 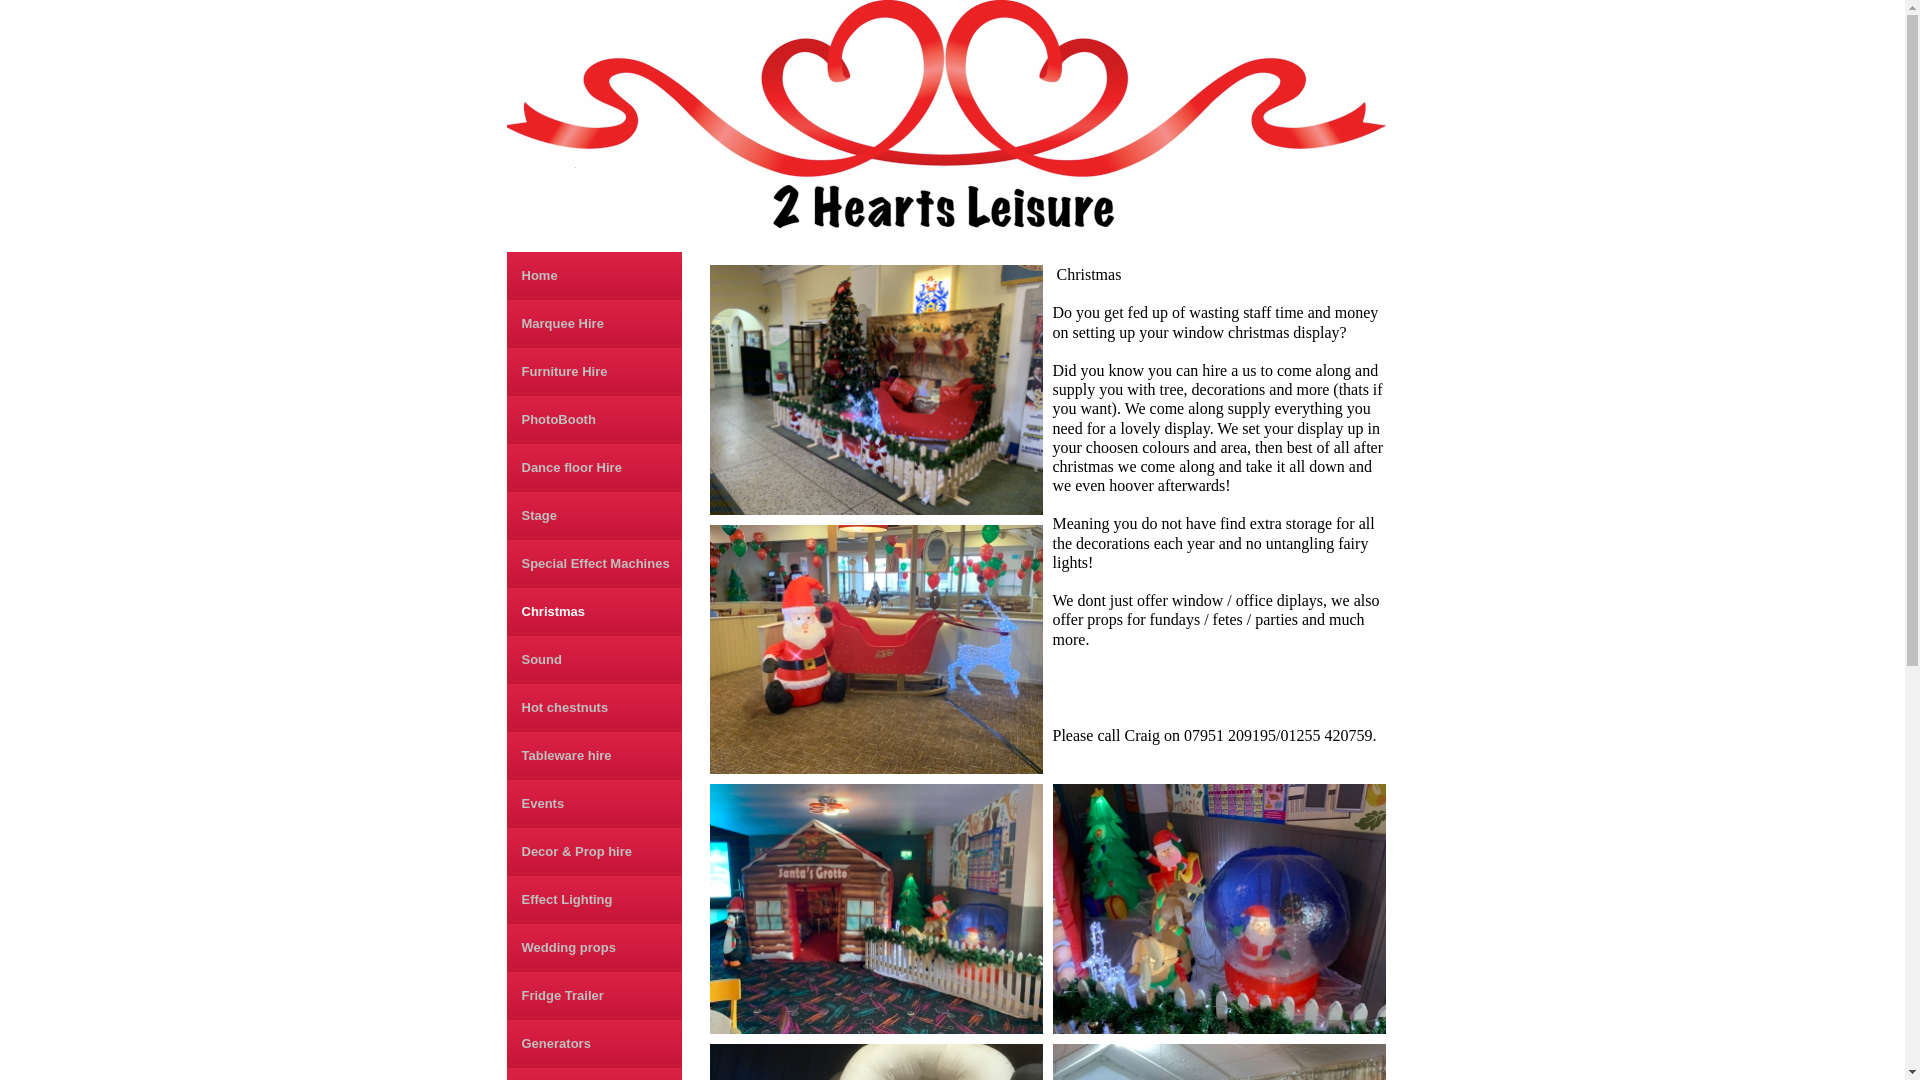 I want to click on Furniture Hire, so click(x=594, y=372).